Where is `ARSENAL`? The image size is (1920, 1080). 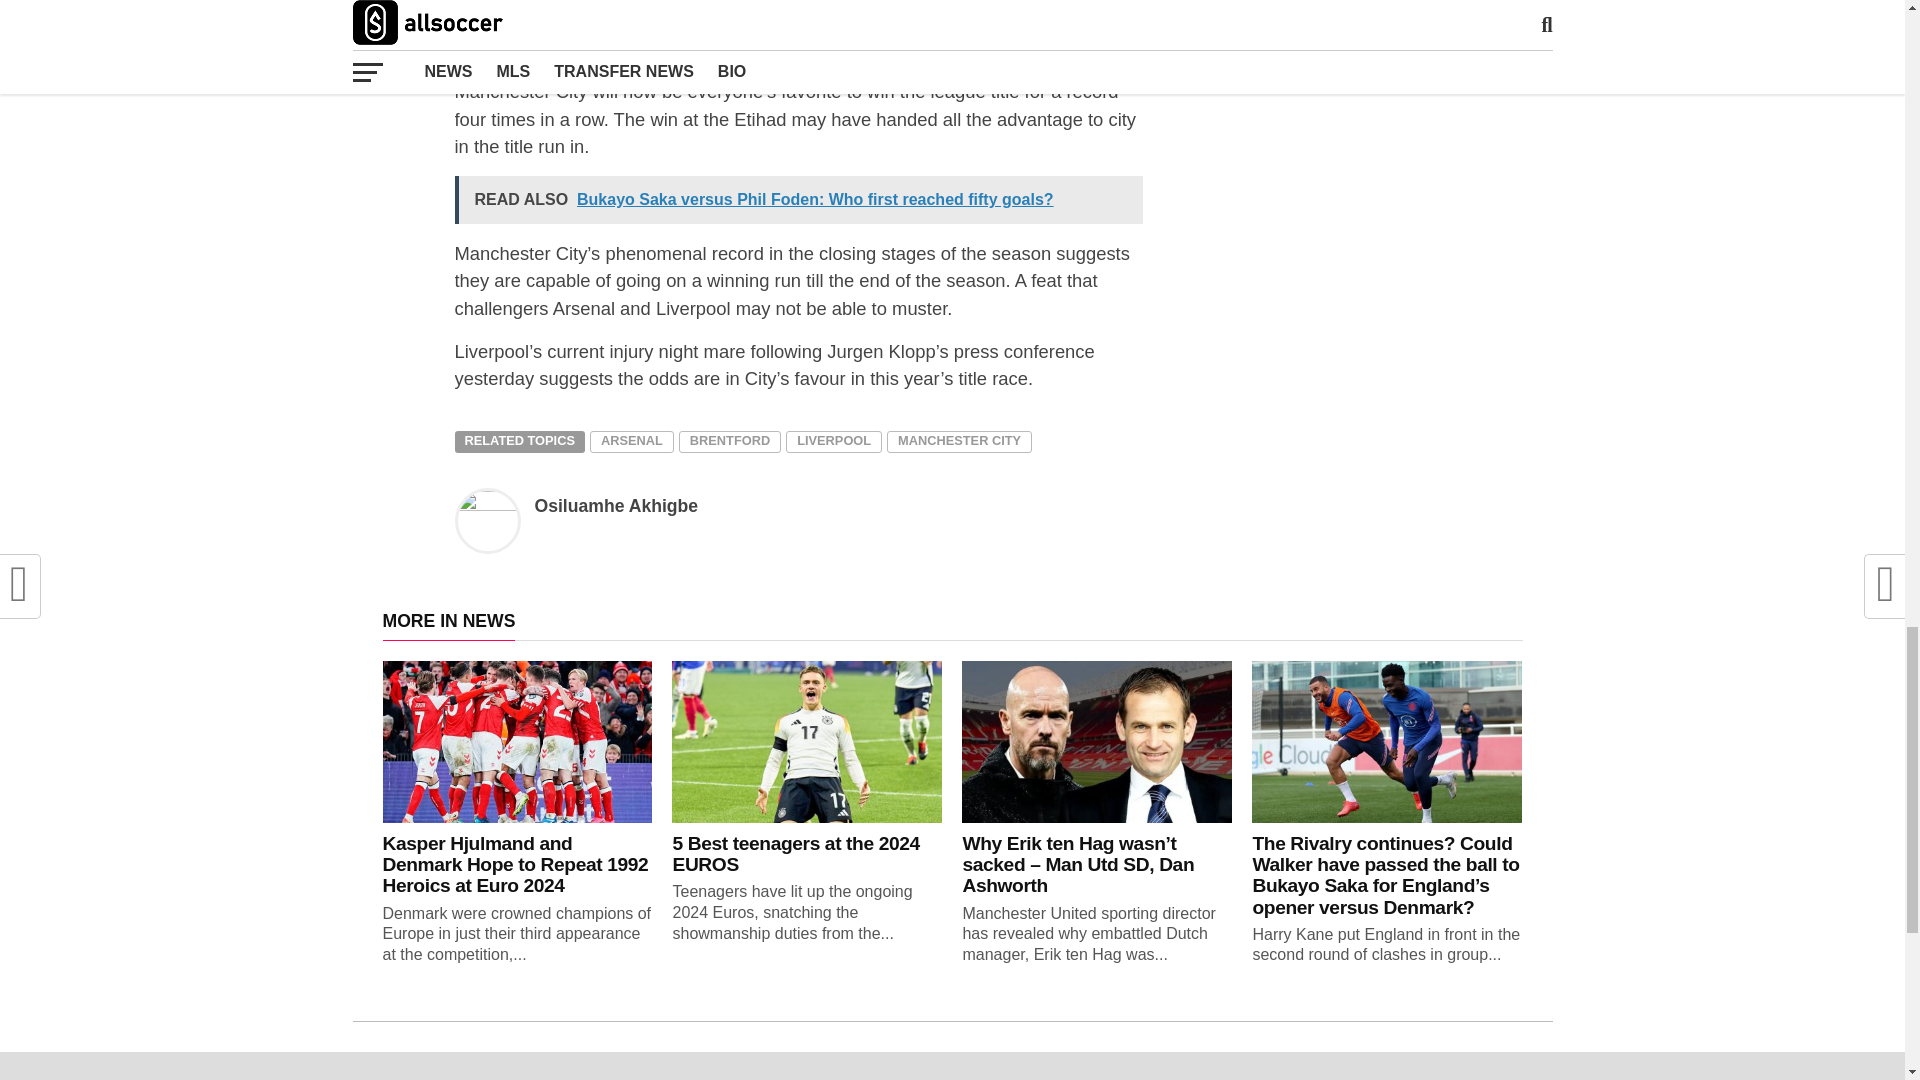
ARSENAL is located at coordinates (631, 441).